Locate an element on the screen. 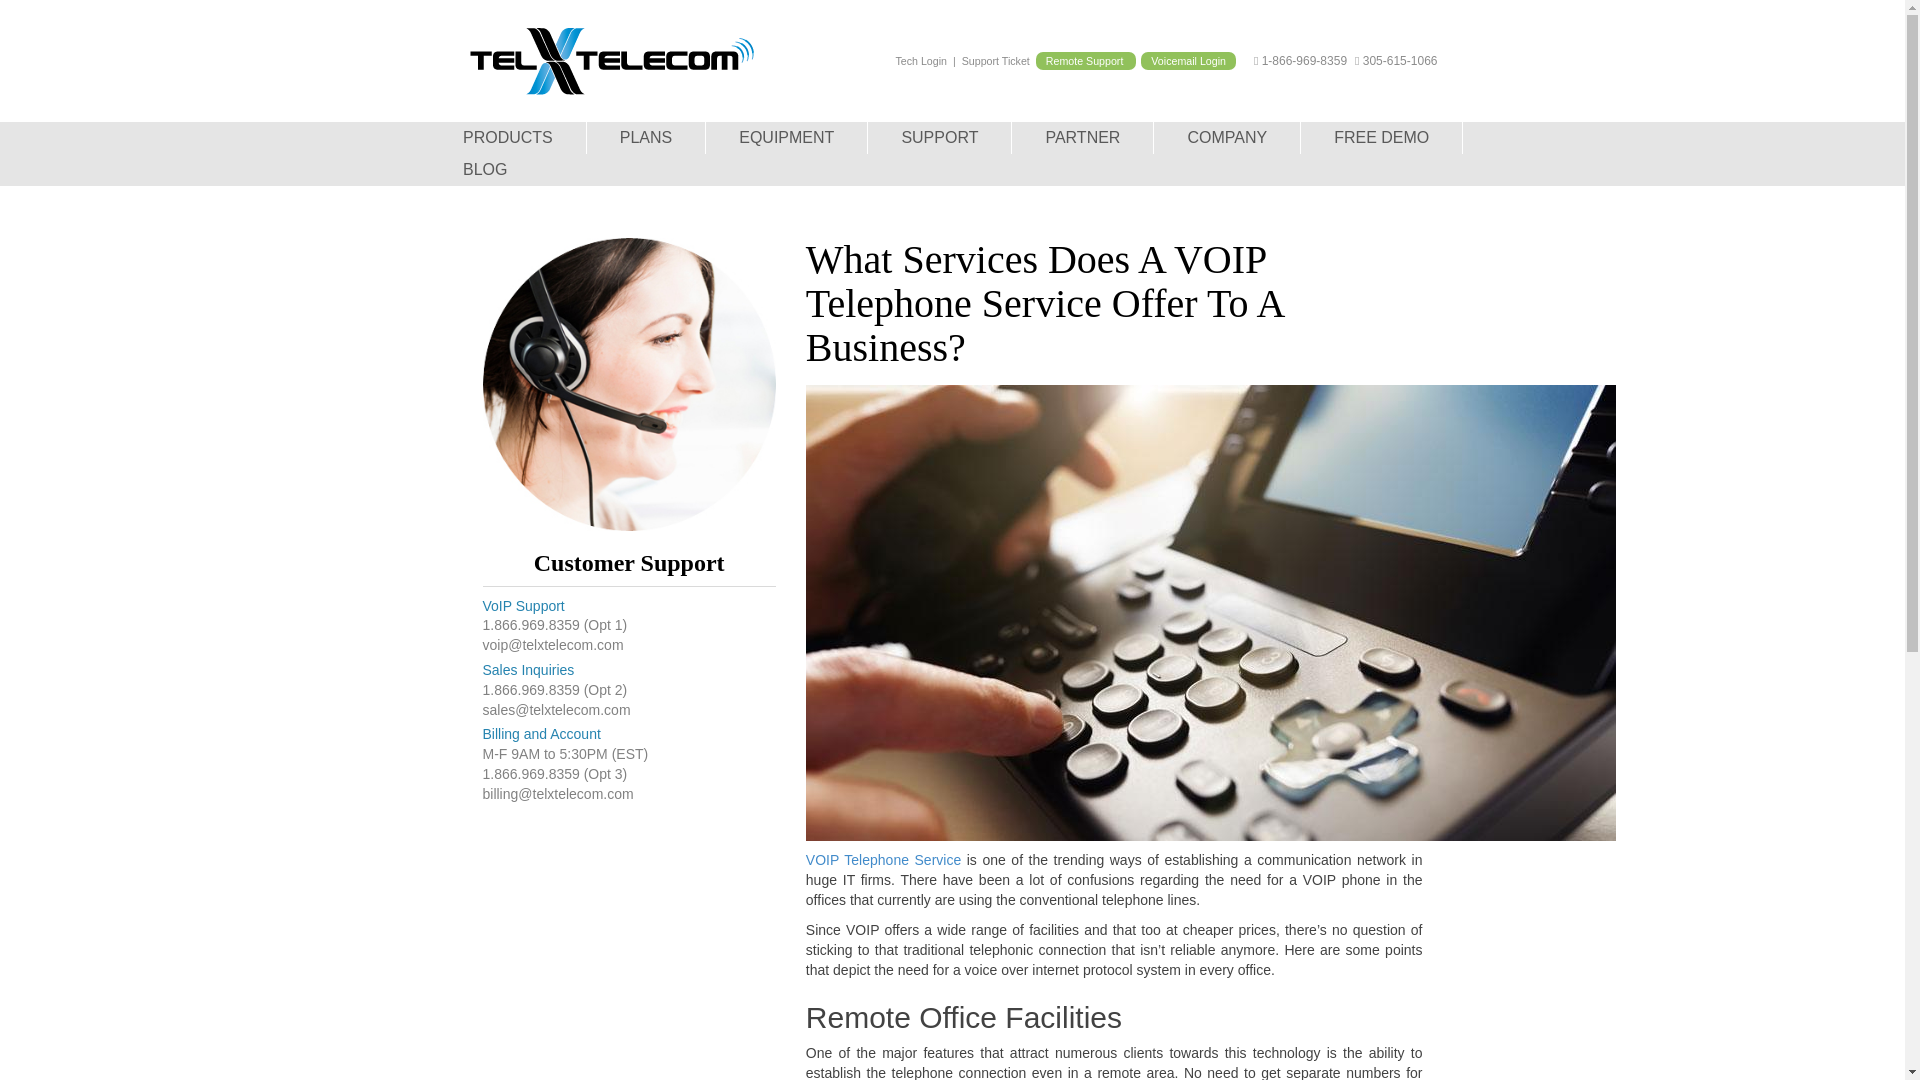  FREE DEMO is located at coordinates (1382, 138).